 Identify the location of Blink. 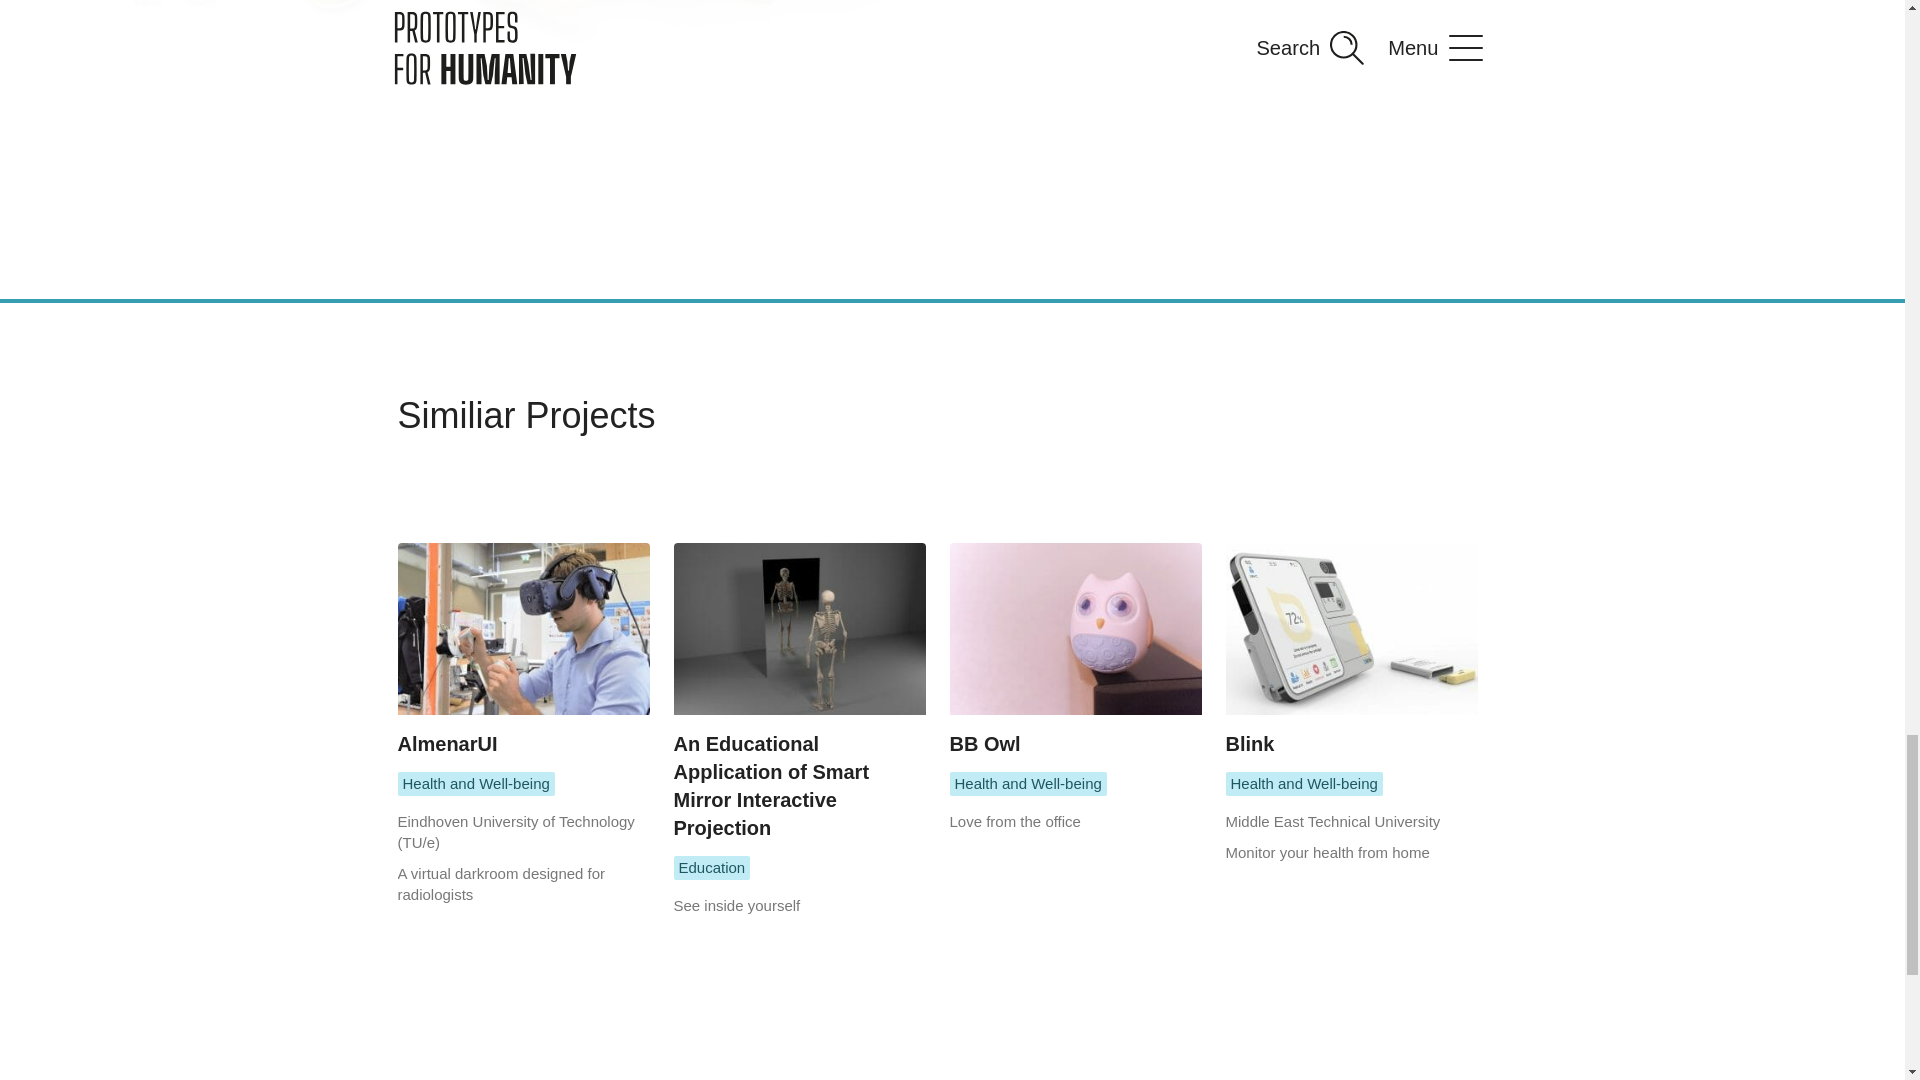
(1352, 650).